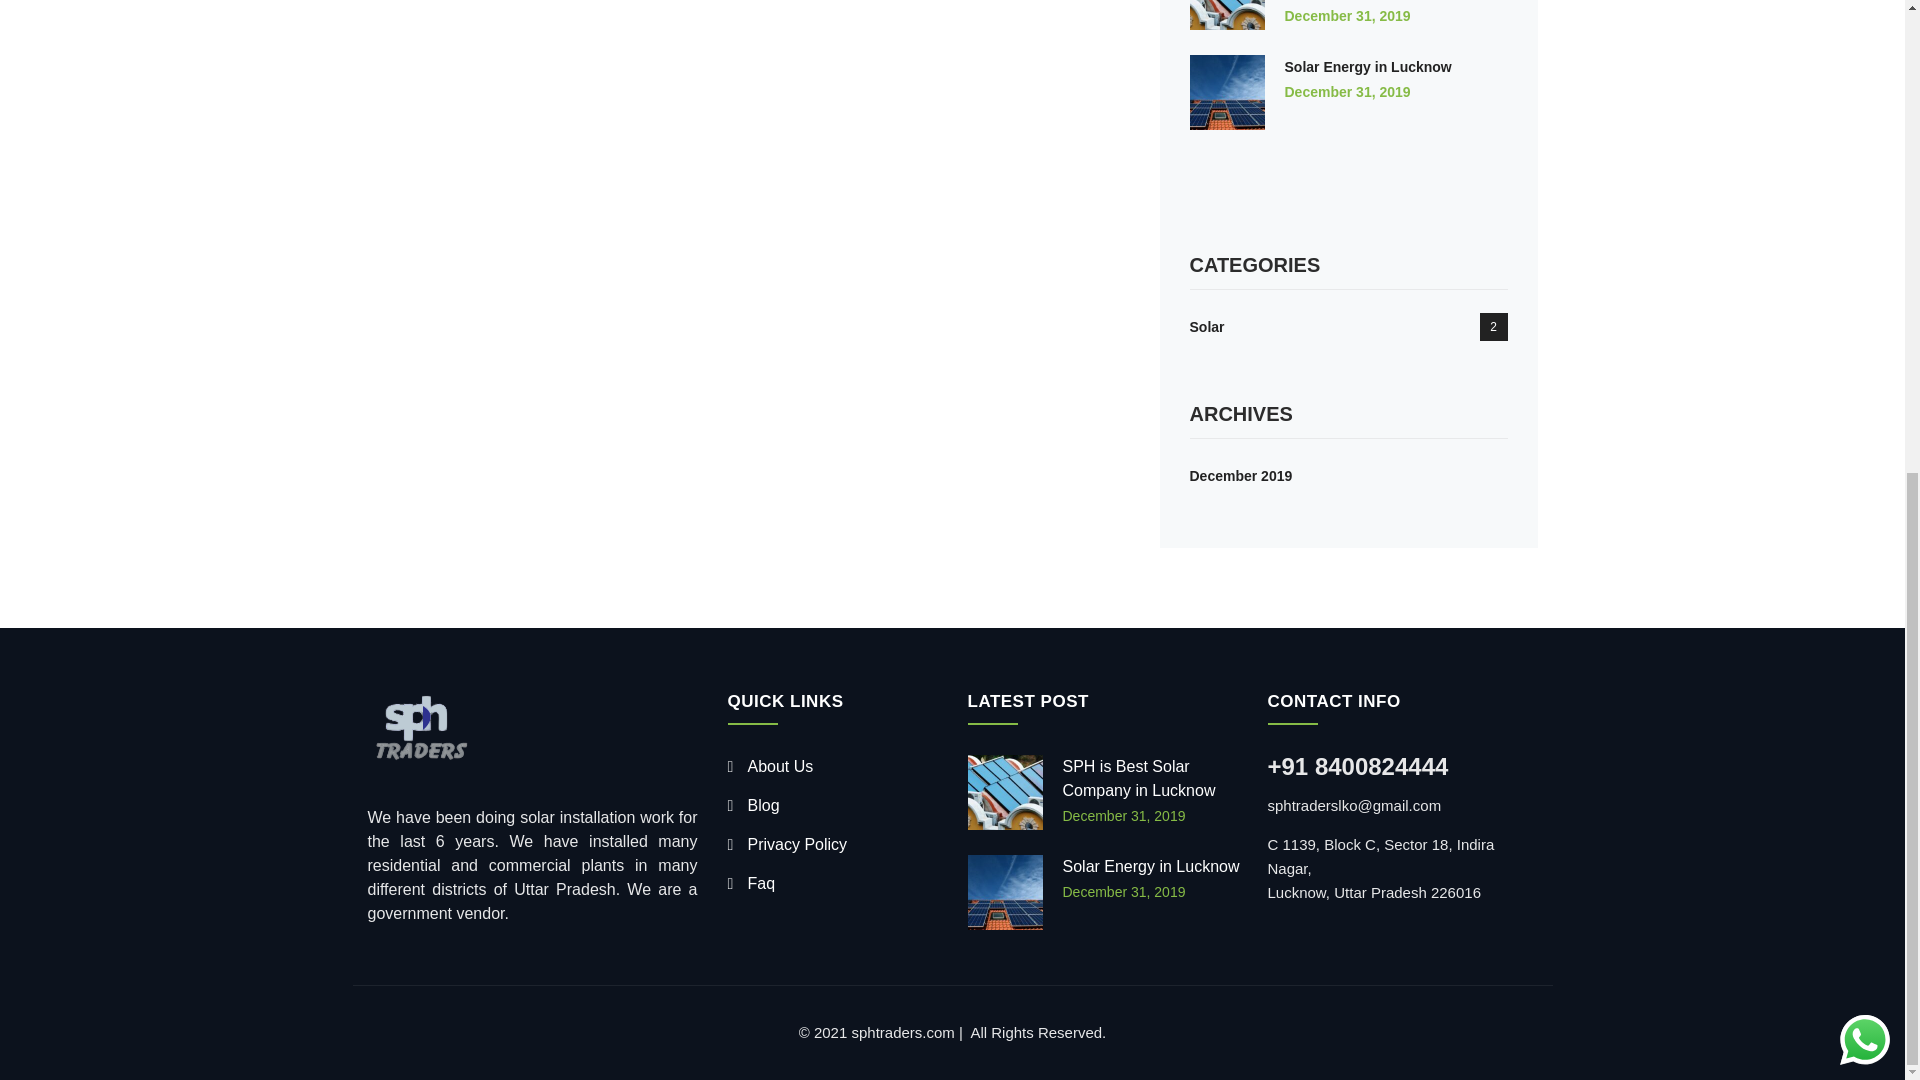  I want to click on About Us, so click(770, 766).